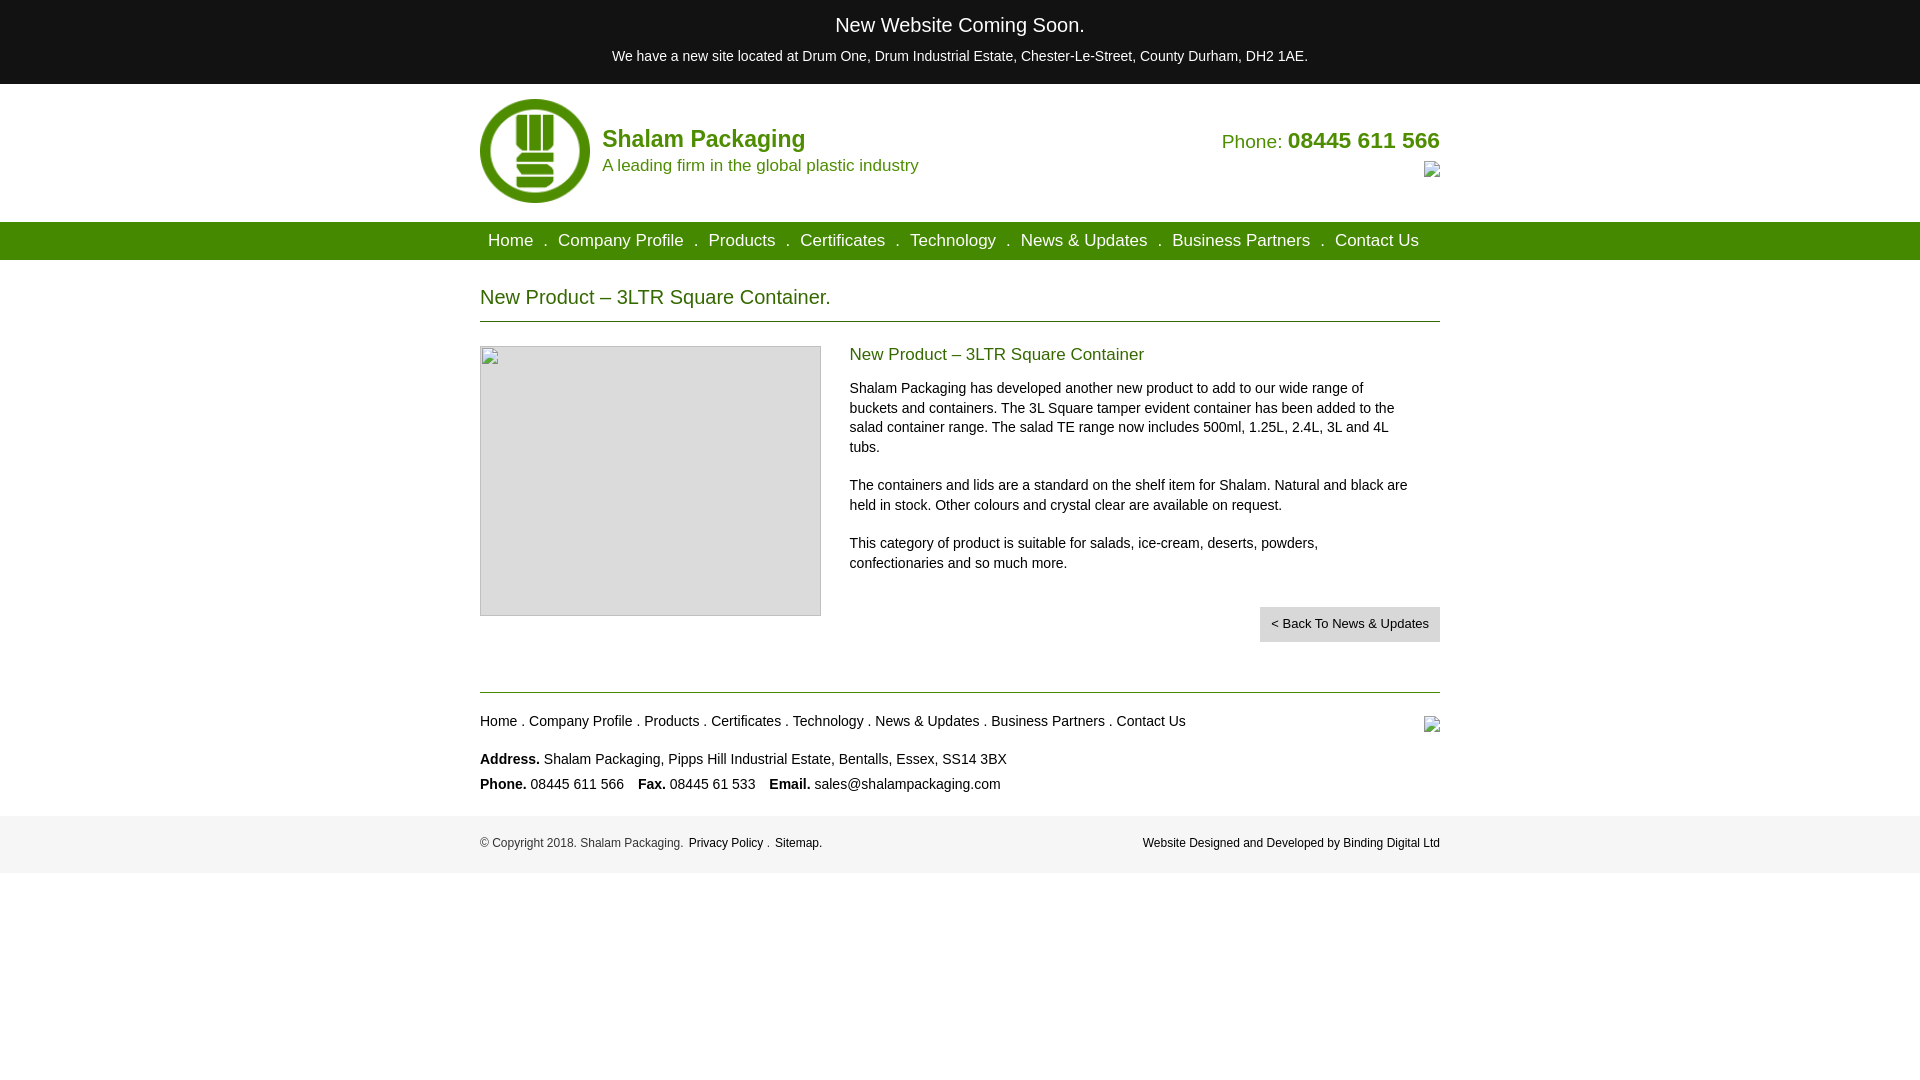 This screenshot has height=1080, width=1920. I want to click on Contact Us, so click(1376, 241).